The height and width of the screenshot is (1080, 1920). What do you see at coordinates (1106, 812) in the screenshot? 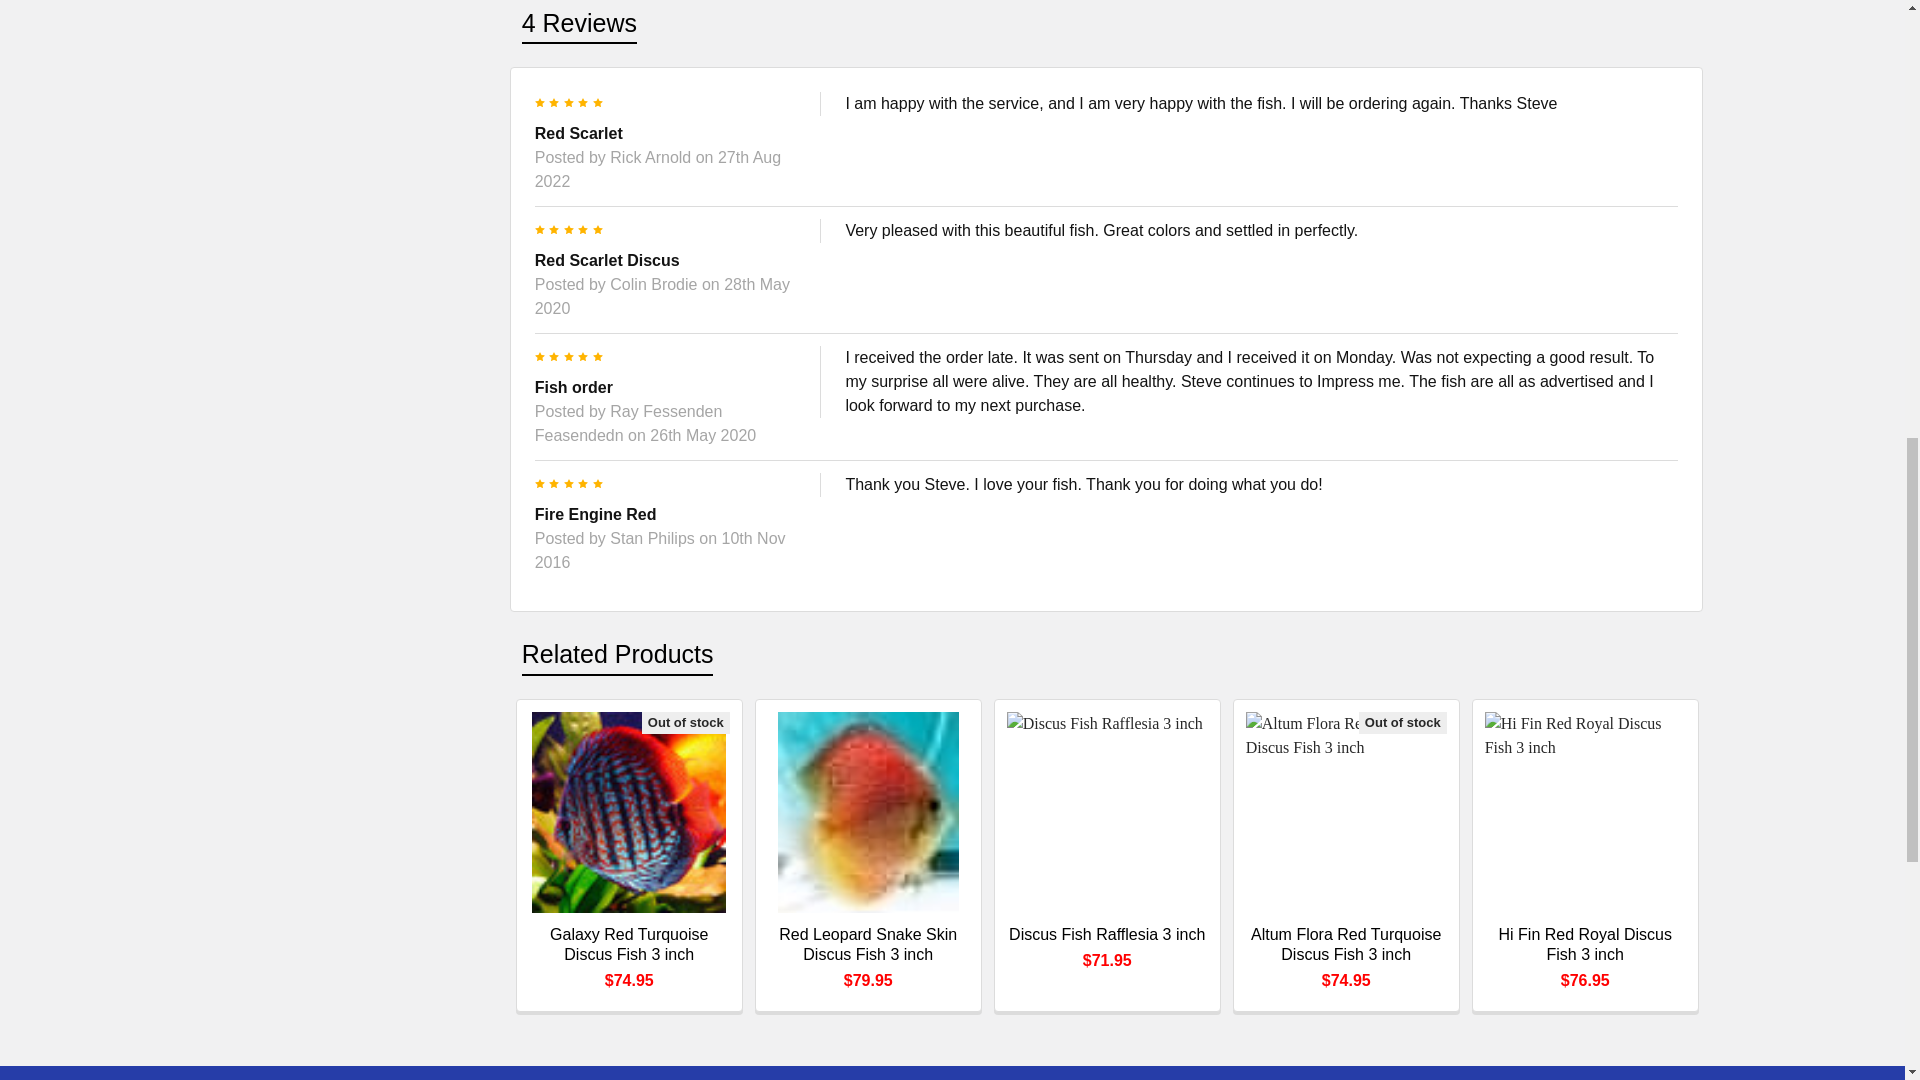
I see `Discus Fish Rafflesia 3 inch` at bounding box center [1106, 812].